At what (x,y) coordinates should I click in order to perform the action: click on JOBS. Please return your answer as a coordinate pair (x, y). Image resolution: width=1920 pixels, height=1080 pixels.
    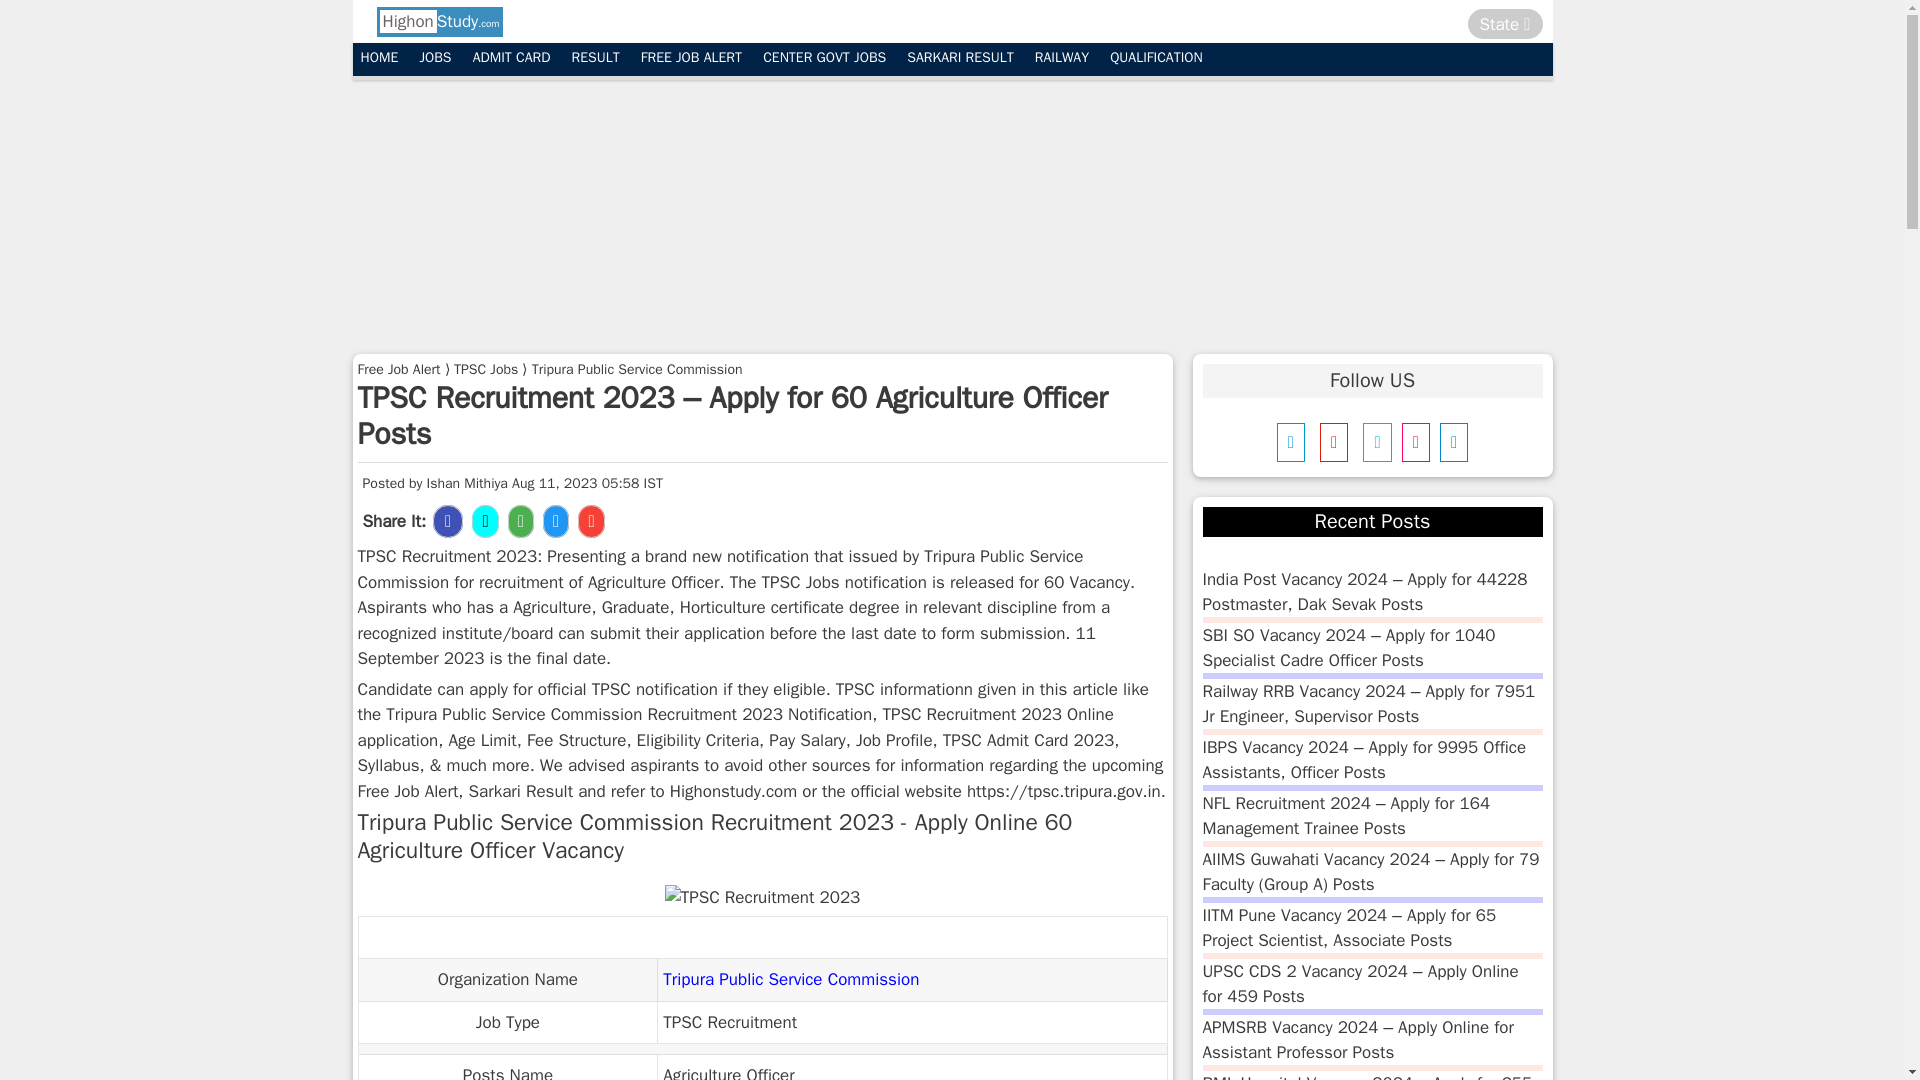
    Looking at the image, I should click on (434, 58).